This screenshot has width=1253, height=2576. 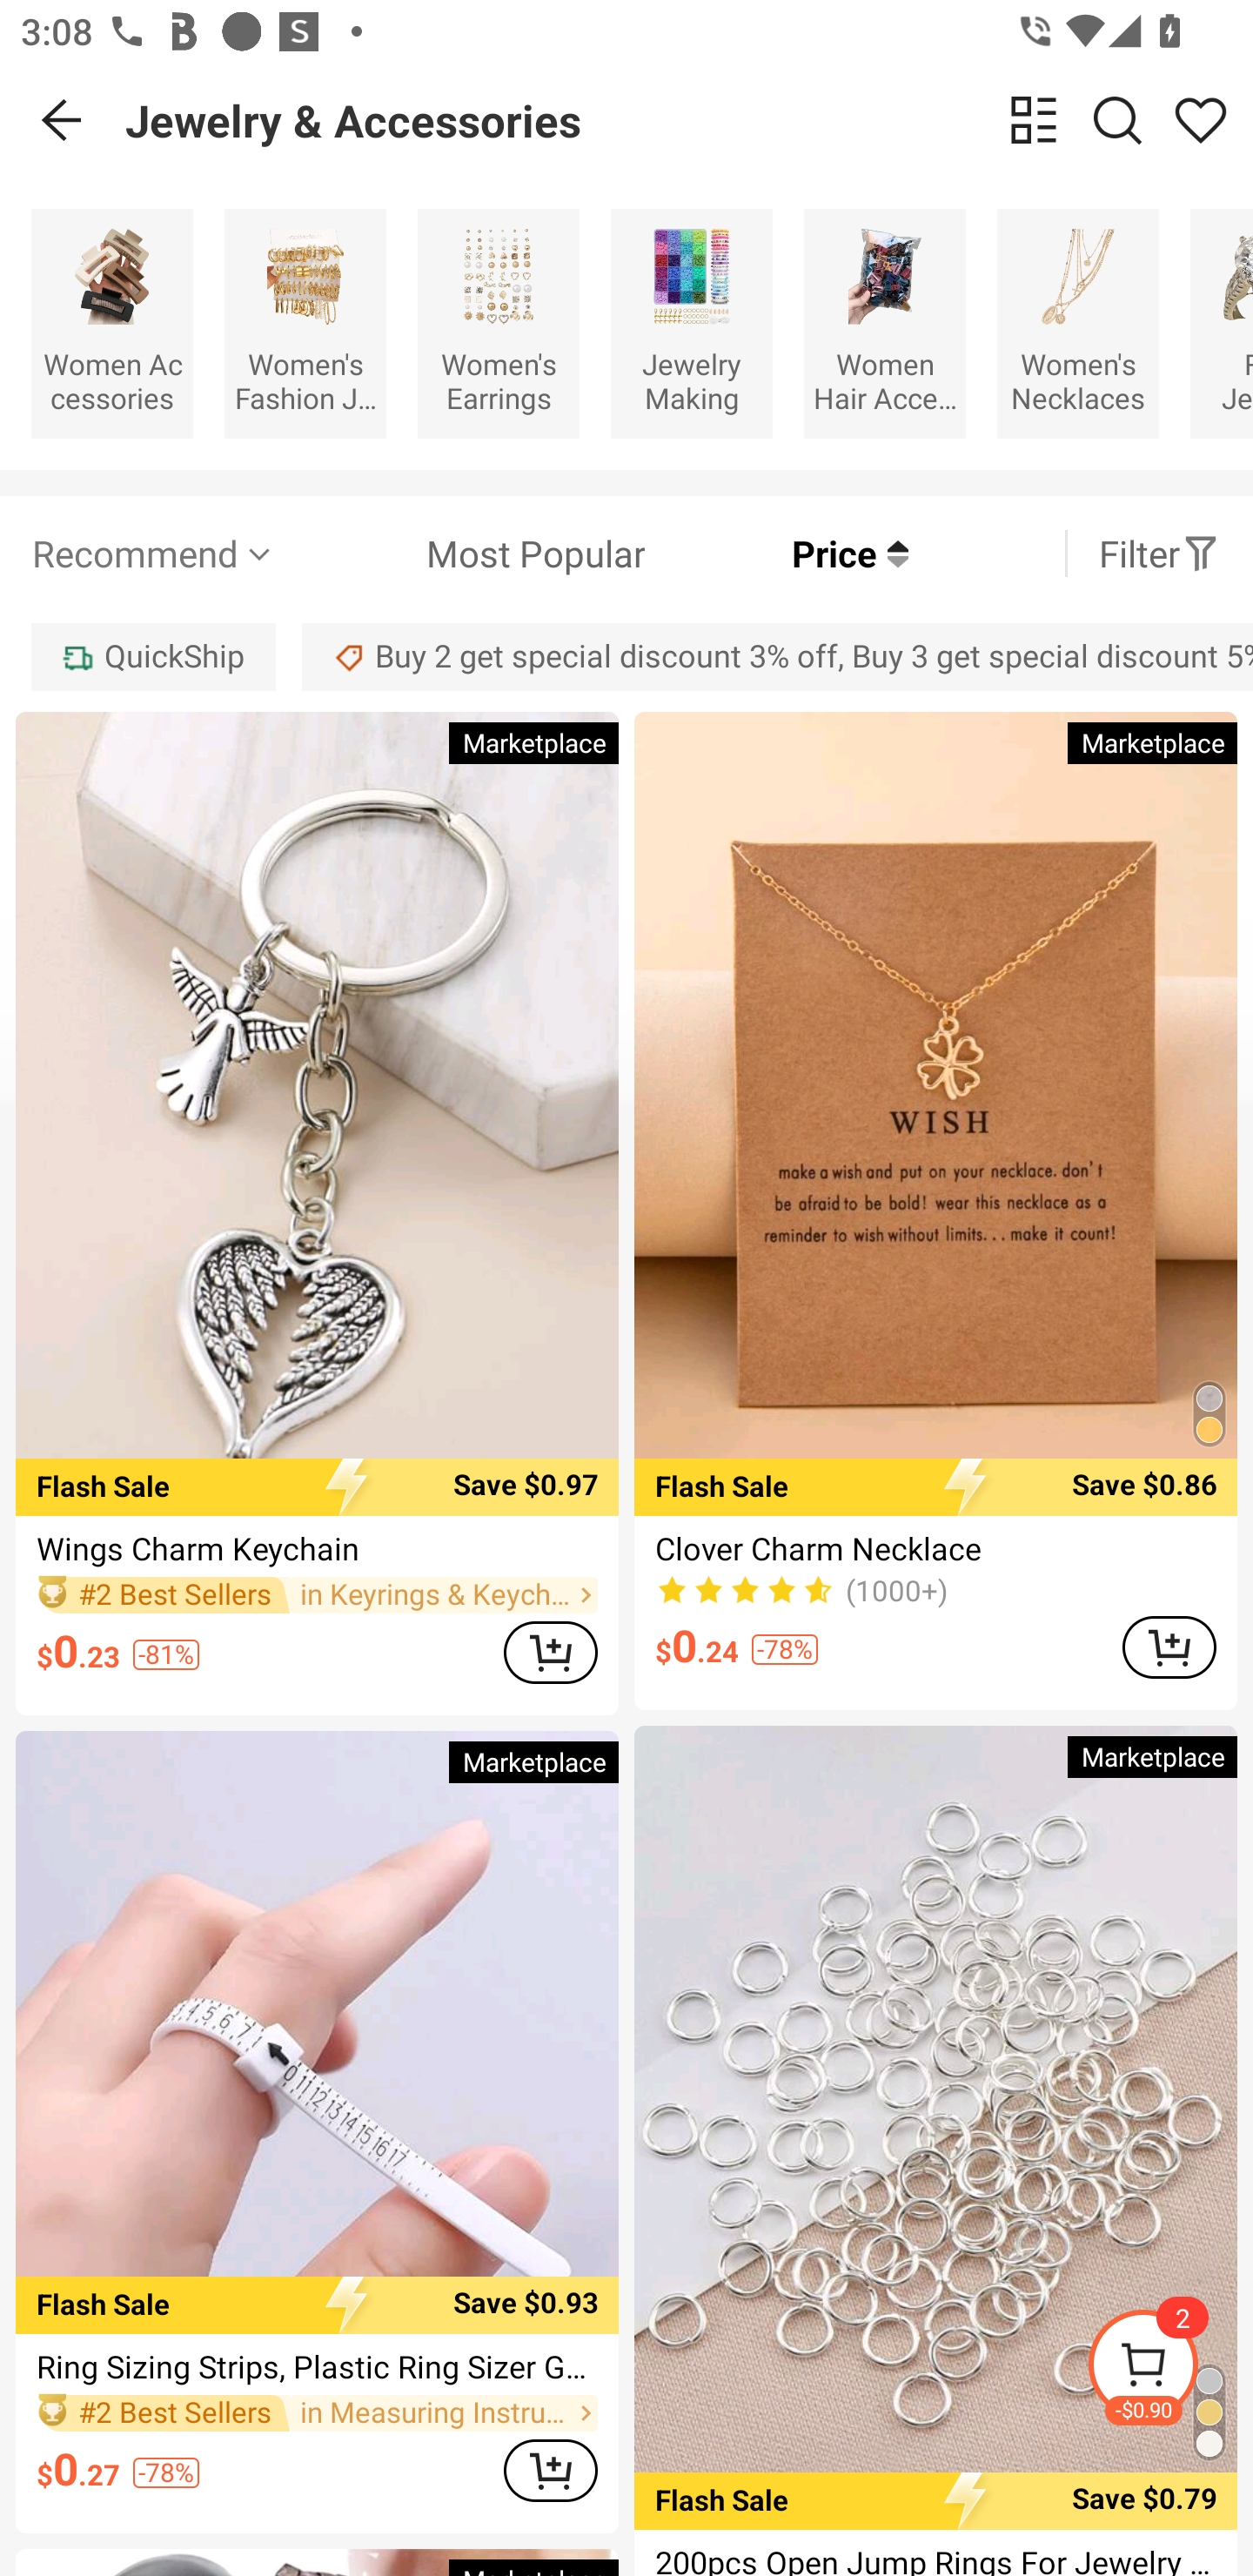 What do you see at coordinates (154, 553) in the screenshot?
I see `Recommend` at bounding box center [154, 553].